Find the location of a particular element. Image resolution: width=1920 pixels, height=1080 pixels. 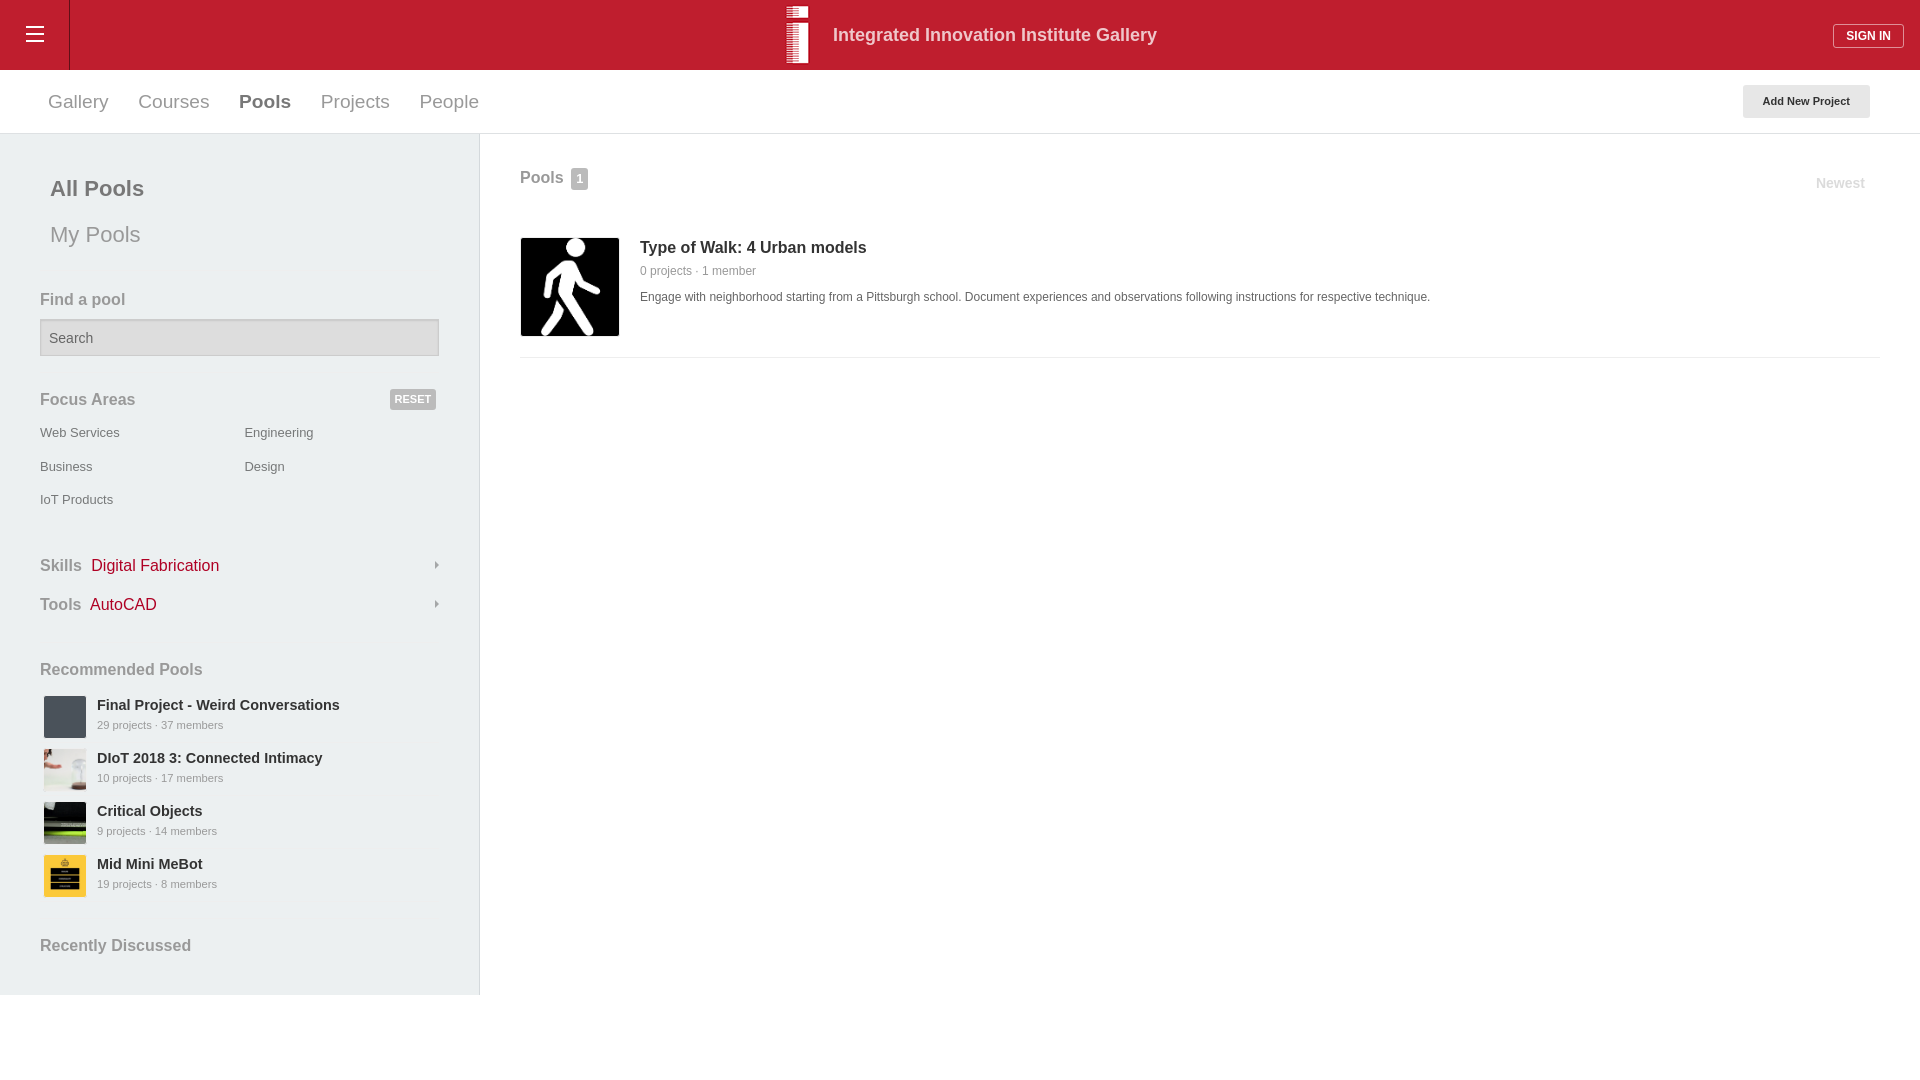

All Pools is located at coordinates (234, 188).